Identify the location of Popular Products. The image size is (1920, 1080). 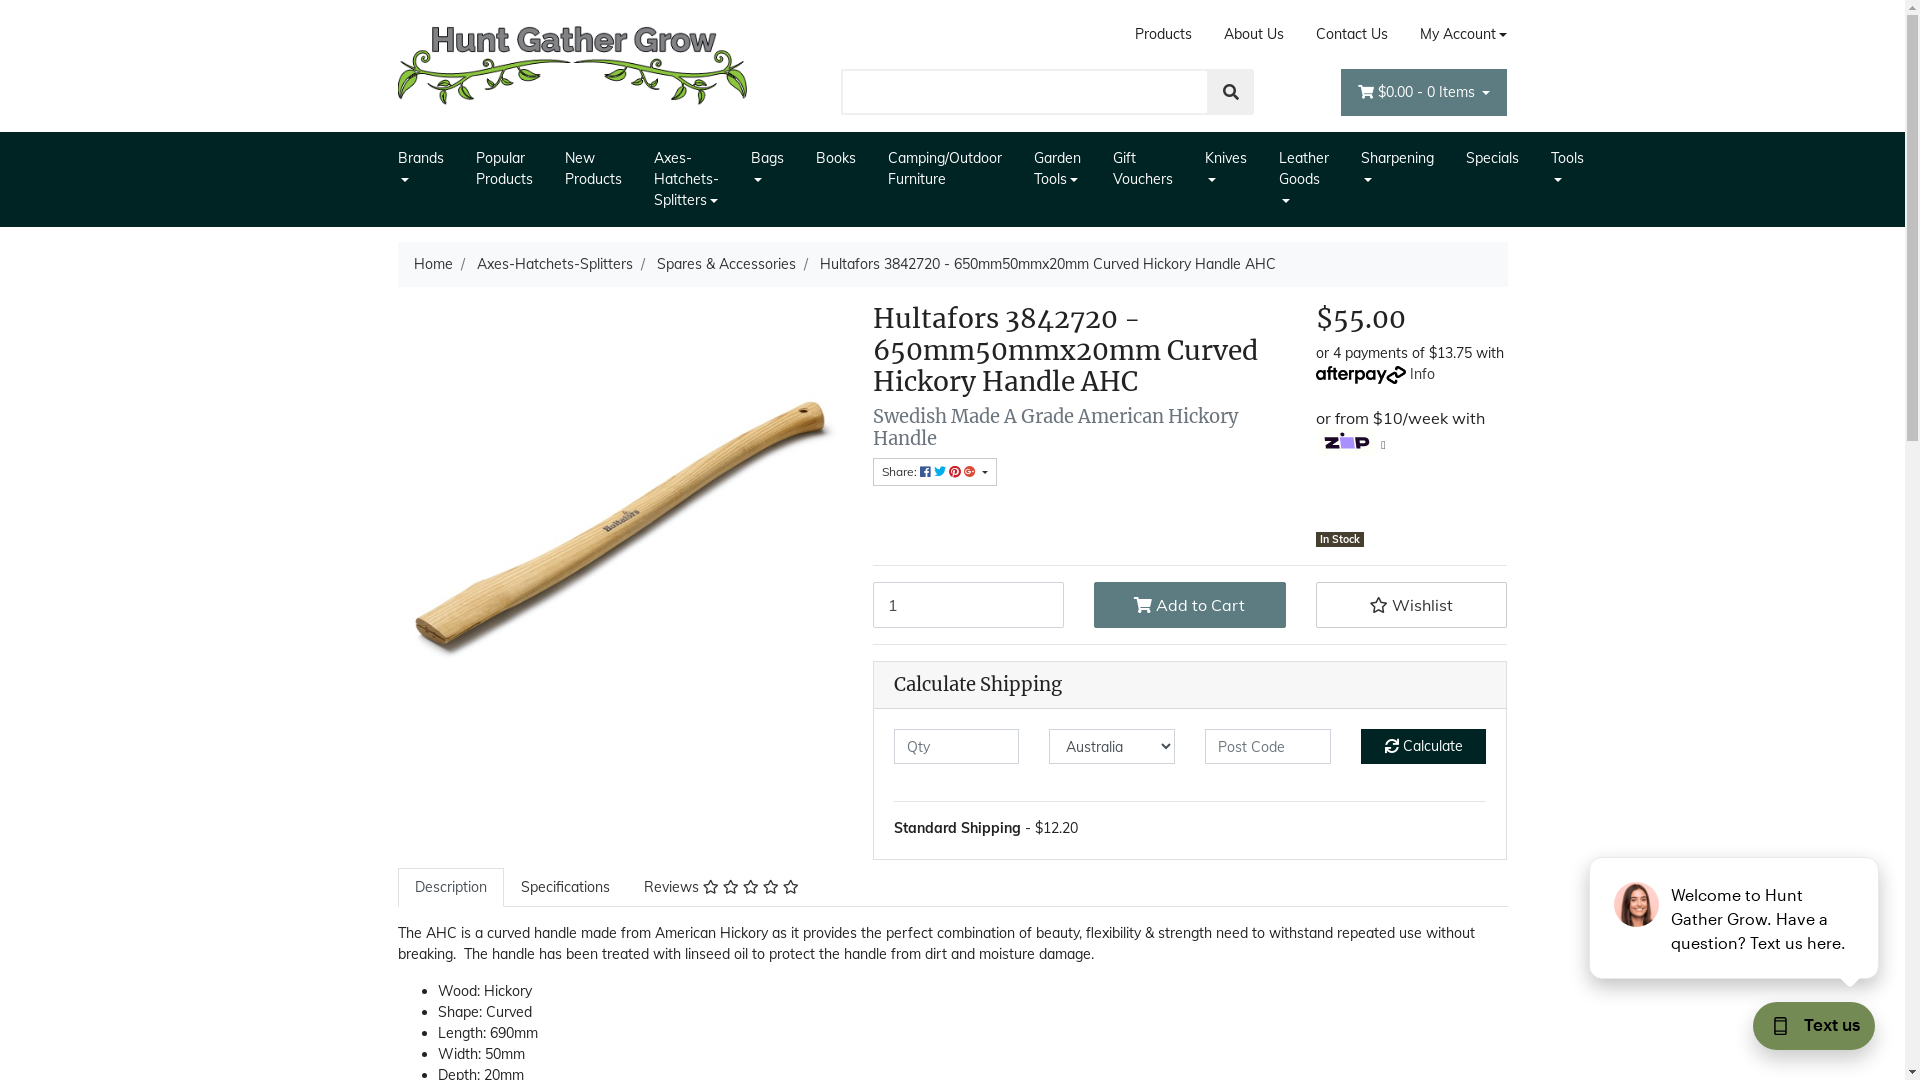
(504, 169).